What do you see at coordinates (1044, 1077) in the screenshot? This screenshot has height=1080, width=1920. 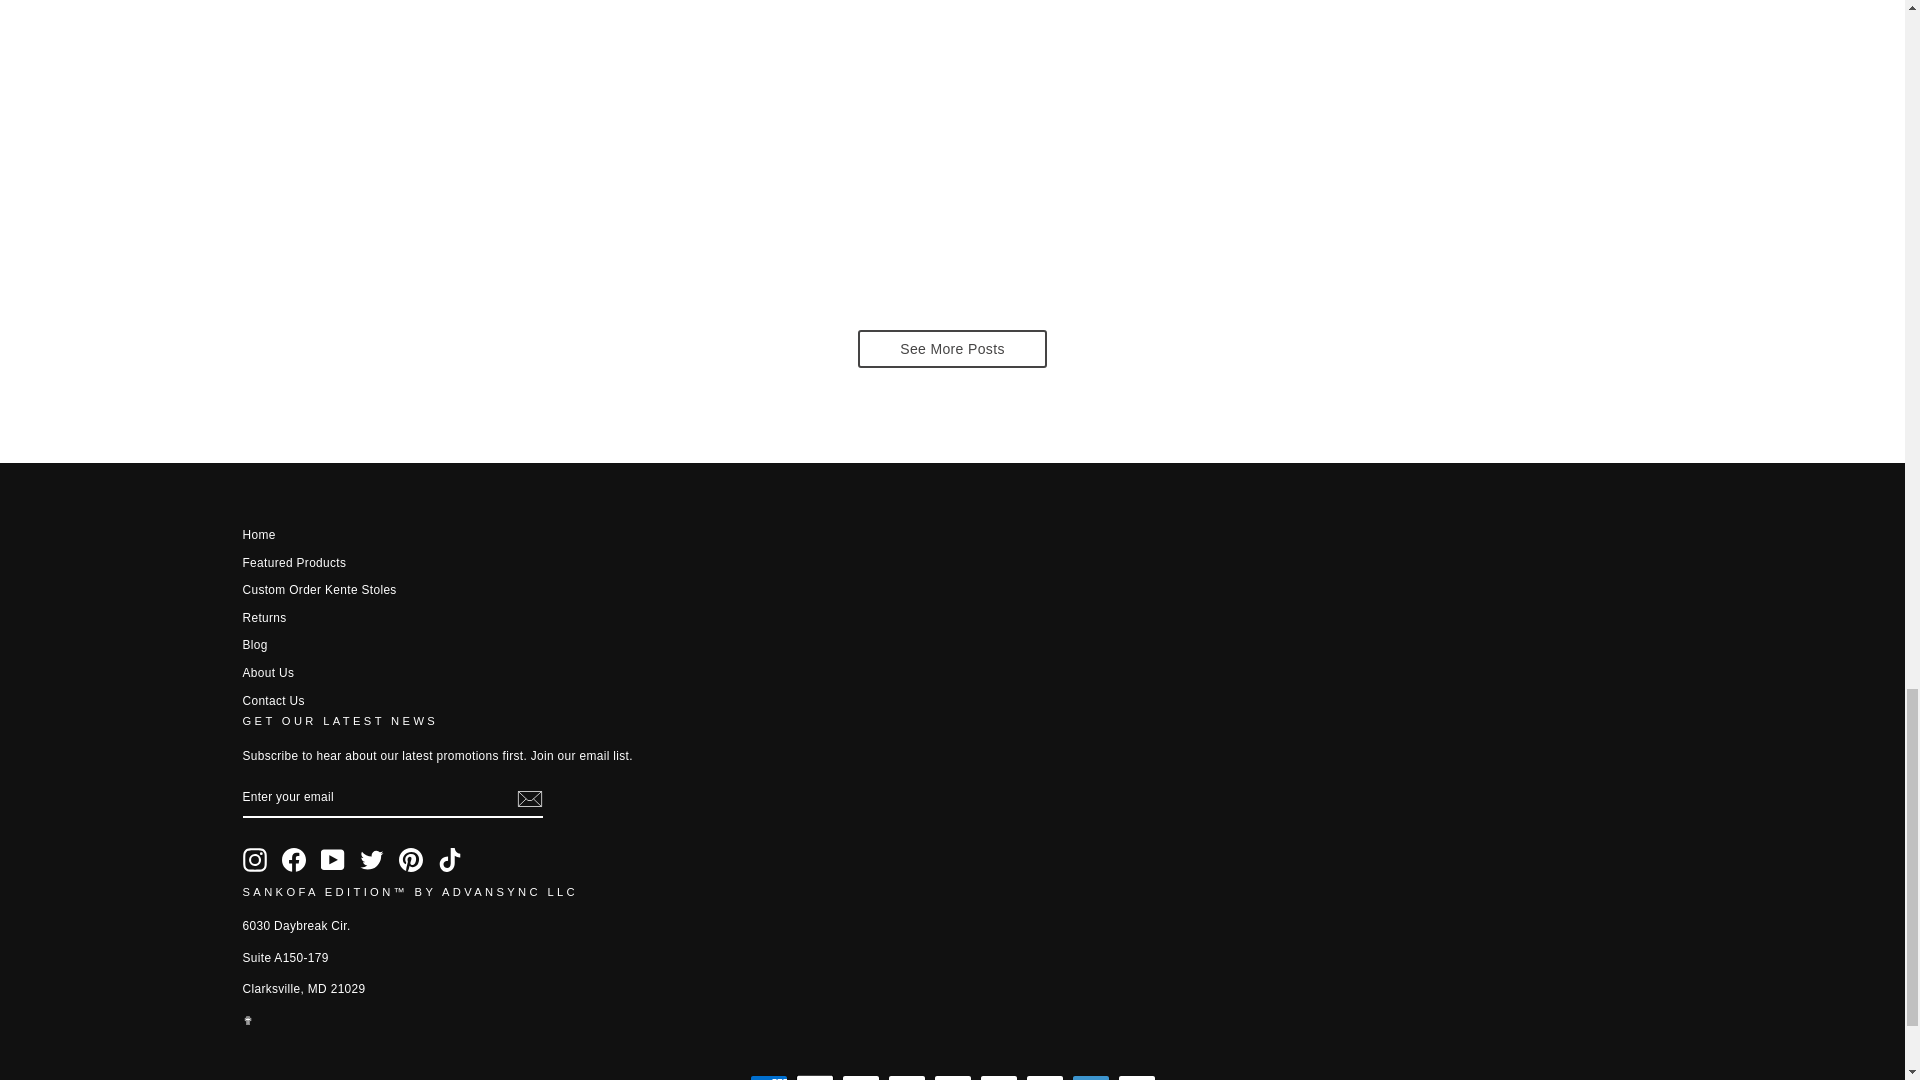 I see `PayPal` at bounding box center [1044, 1077].